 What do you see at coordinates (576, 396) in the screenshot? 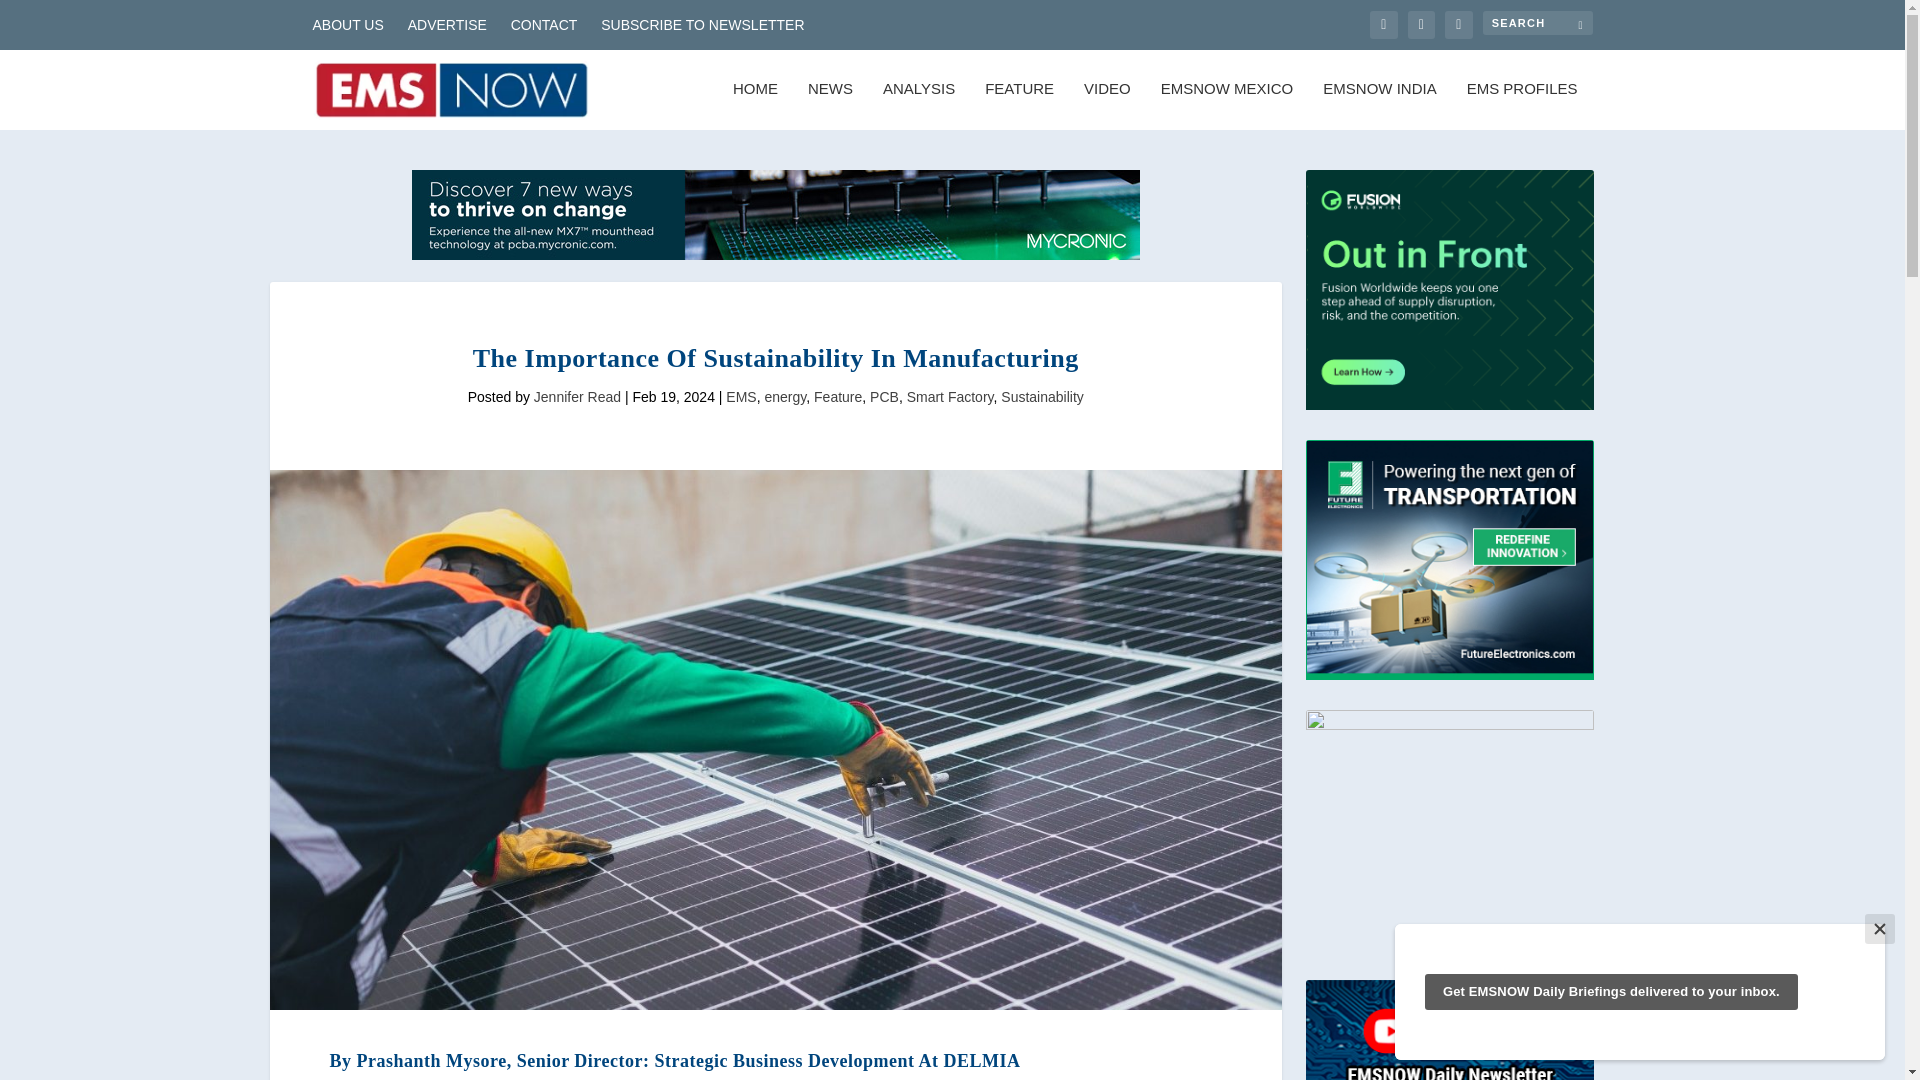
I see `Posts by Jennifer Read` at bounding box center [576, 396].